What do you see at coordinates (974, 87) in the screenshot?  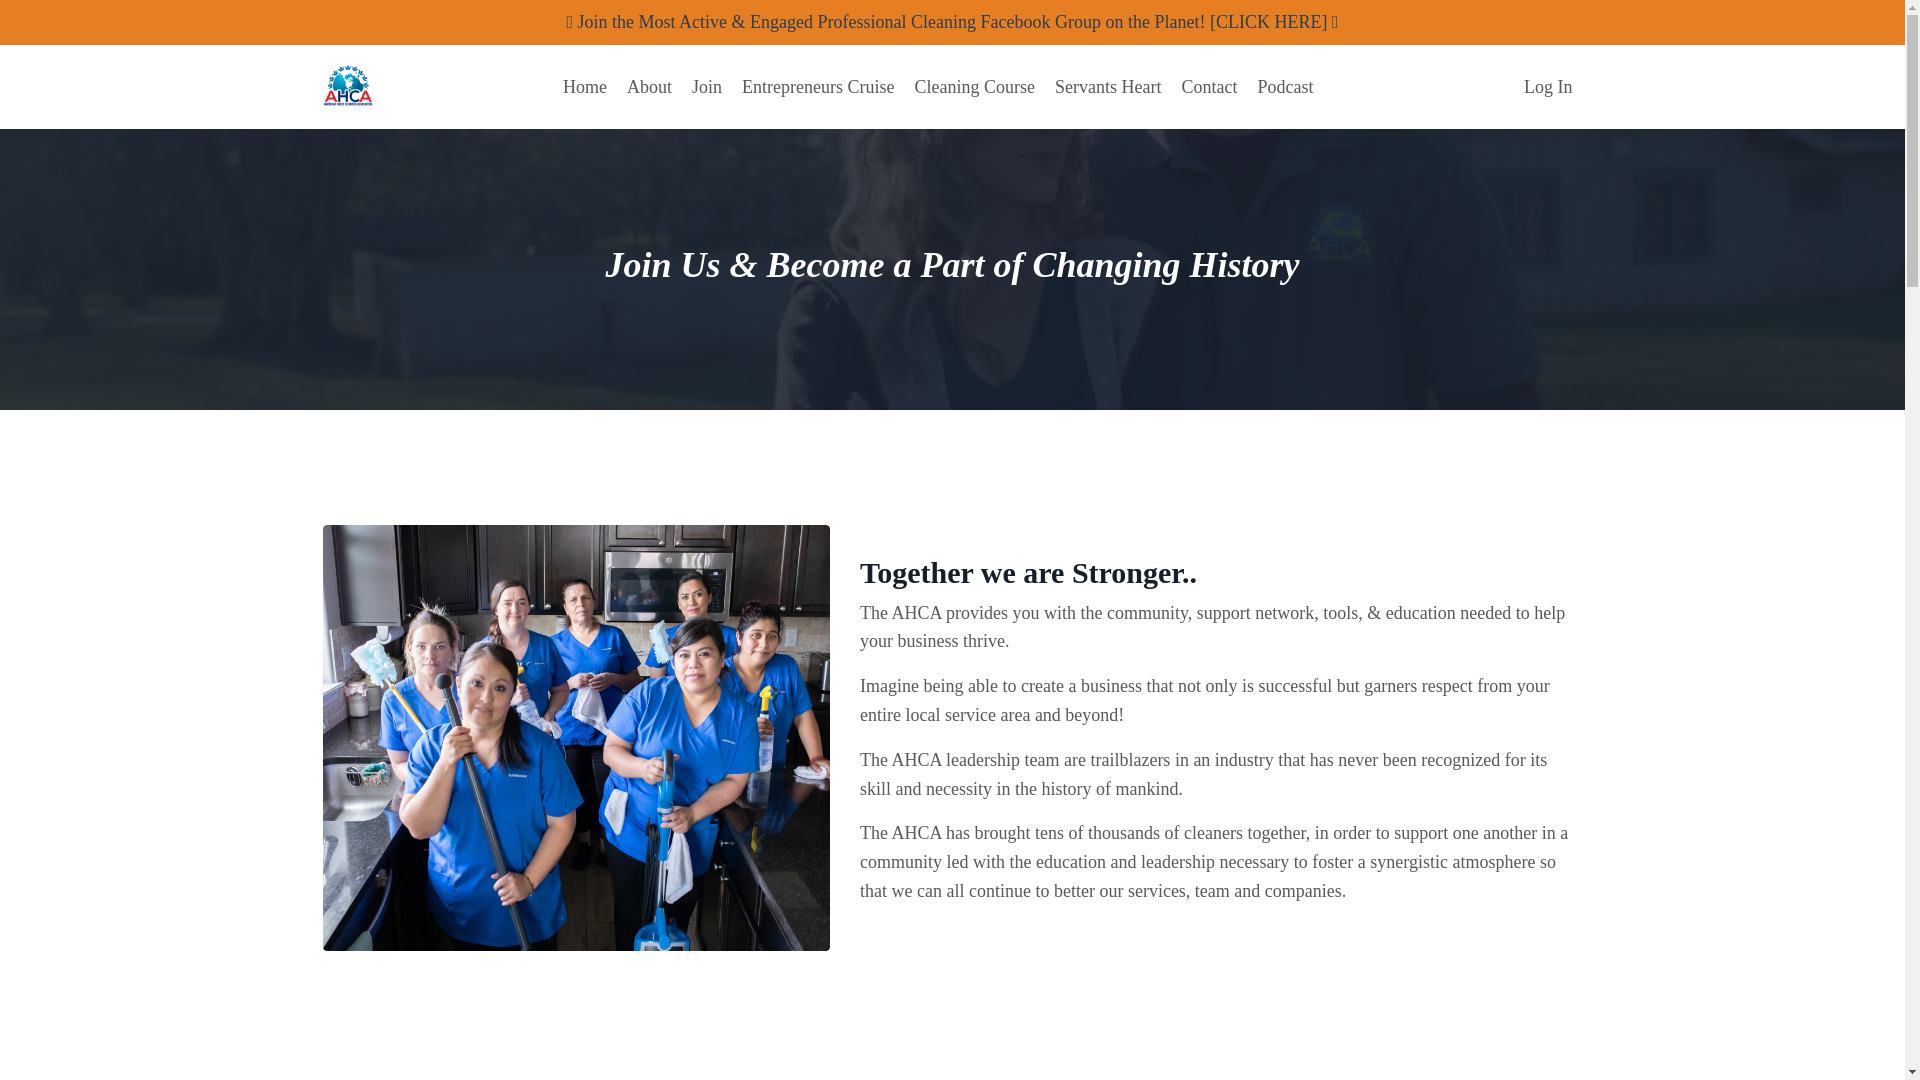 I see `Cleaning Course` at bounding box center [974, 87].